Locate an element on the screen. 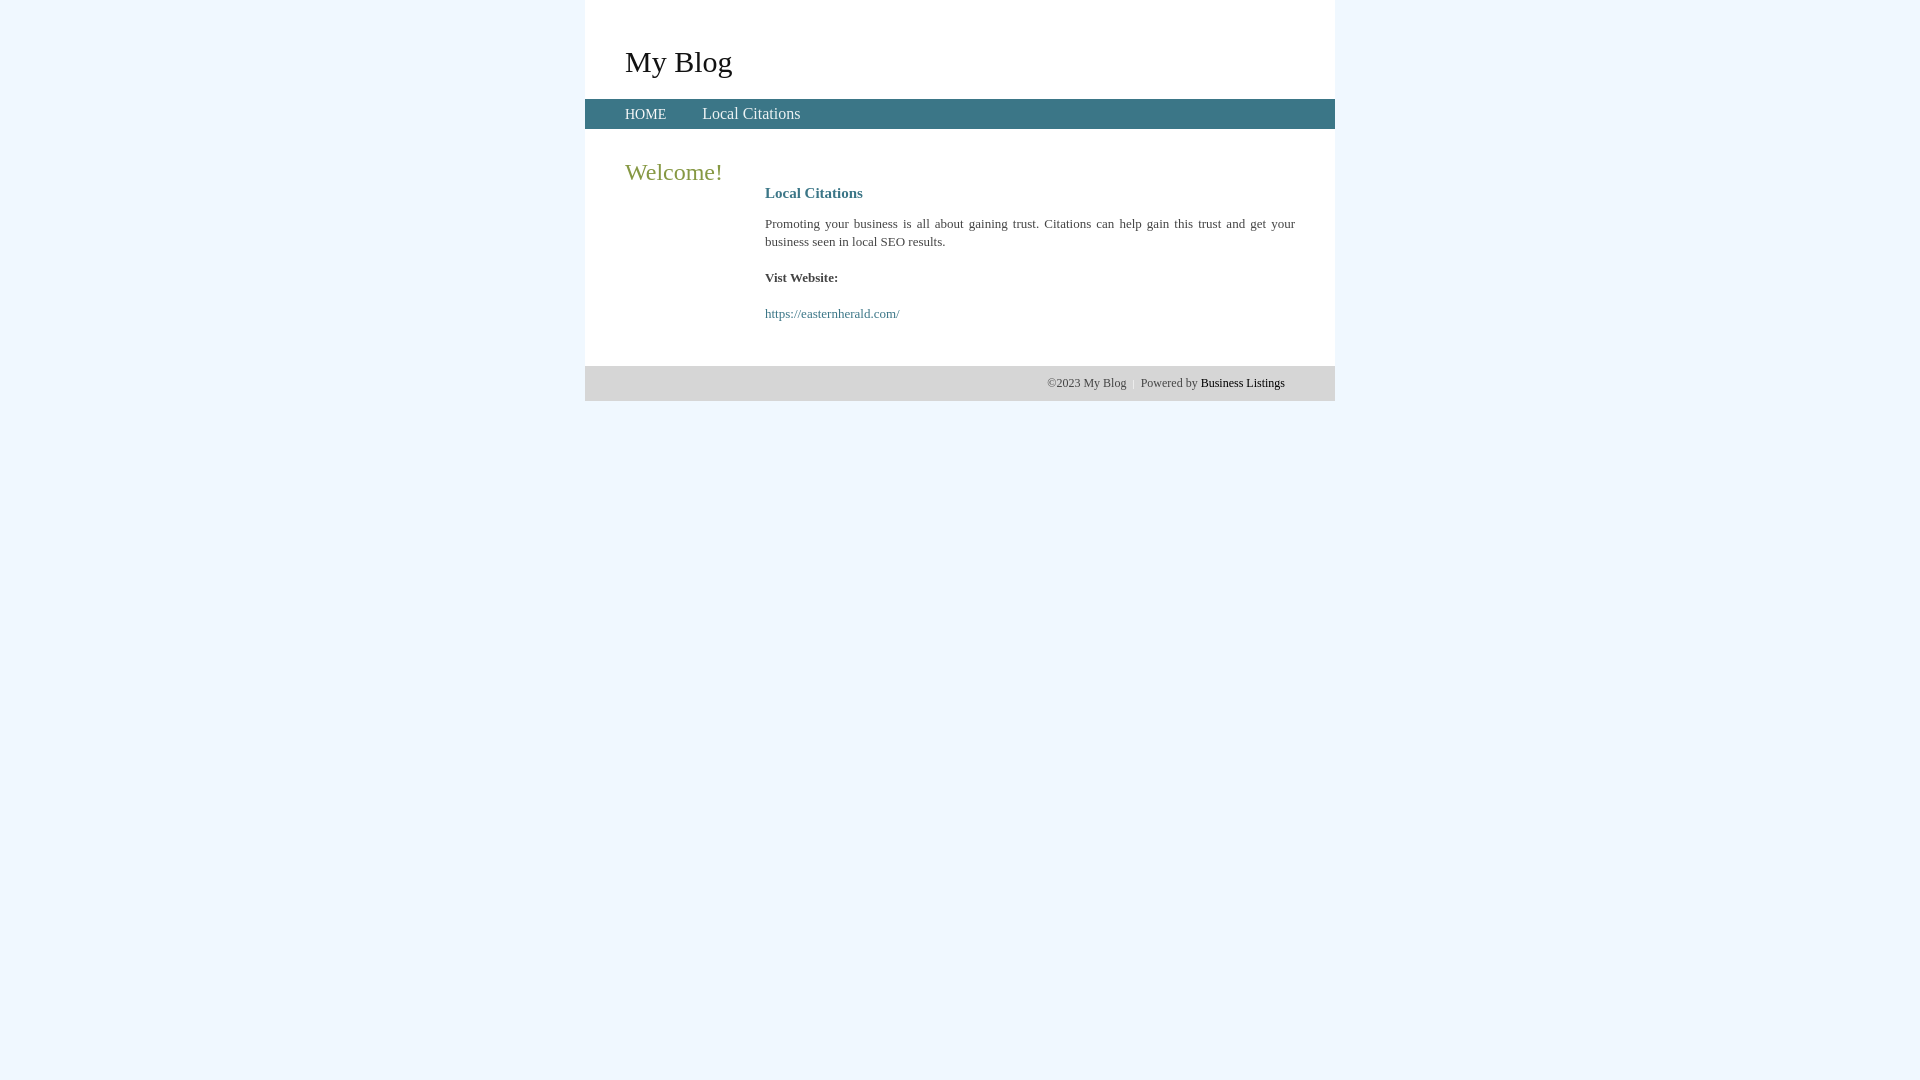 This screenshot has height=1080, width=1920. My Blog is located at coordinates (679, 61).